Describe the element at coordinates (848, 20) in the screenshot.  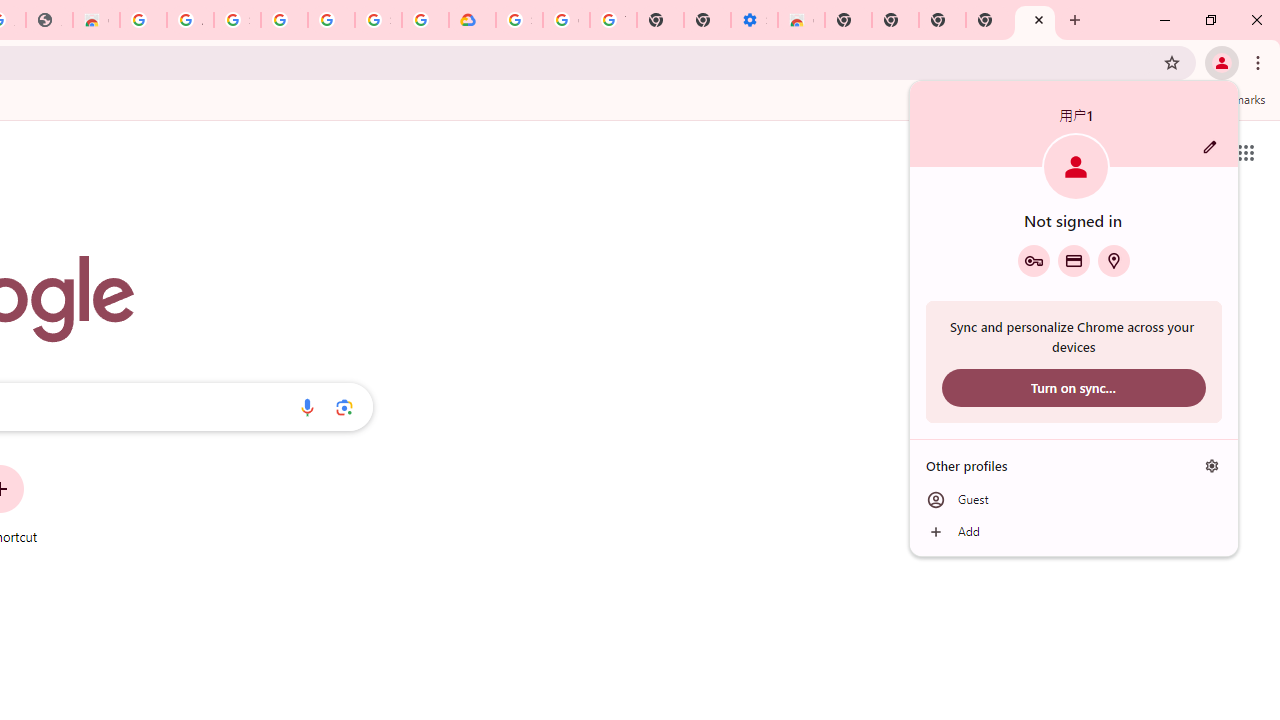
I see `New Tab` at that location.